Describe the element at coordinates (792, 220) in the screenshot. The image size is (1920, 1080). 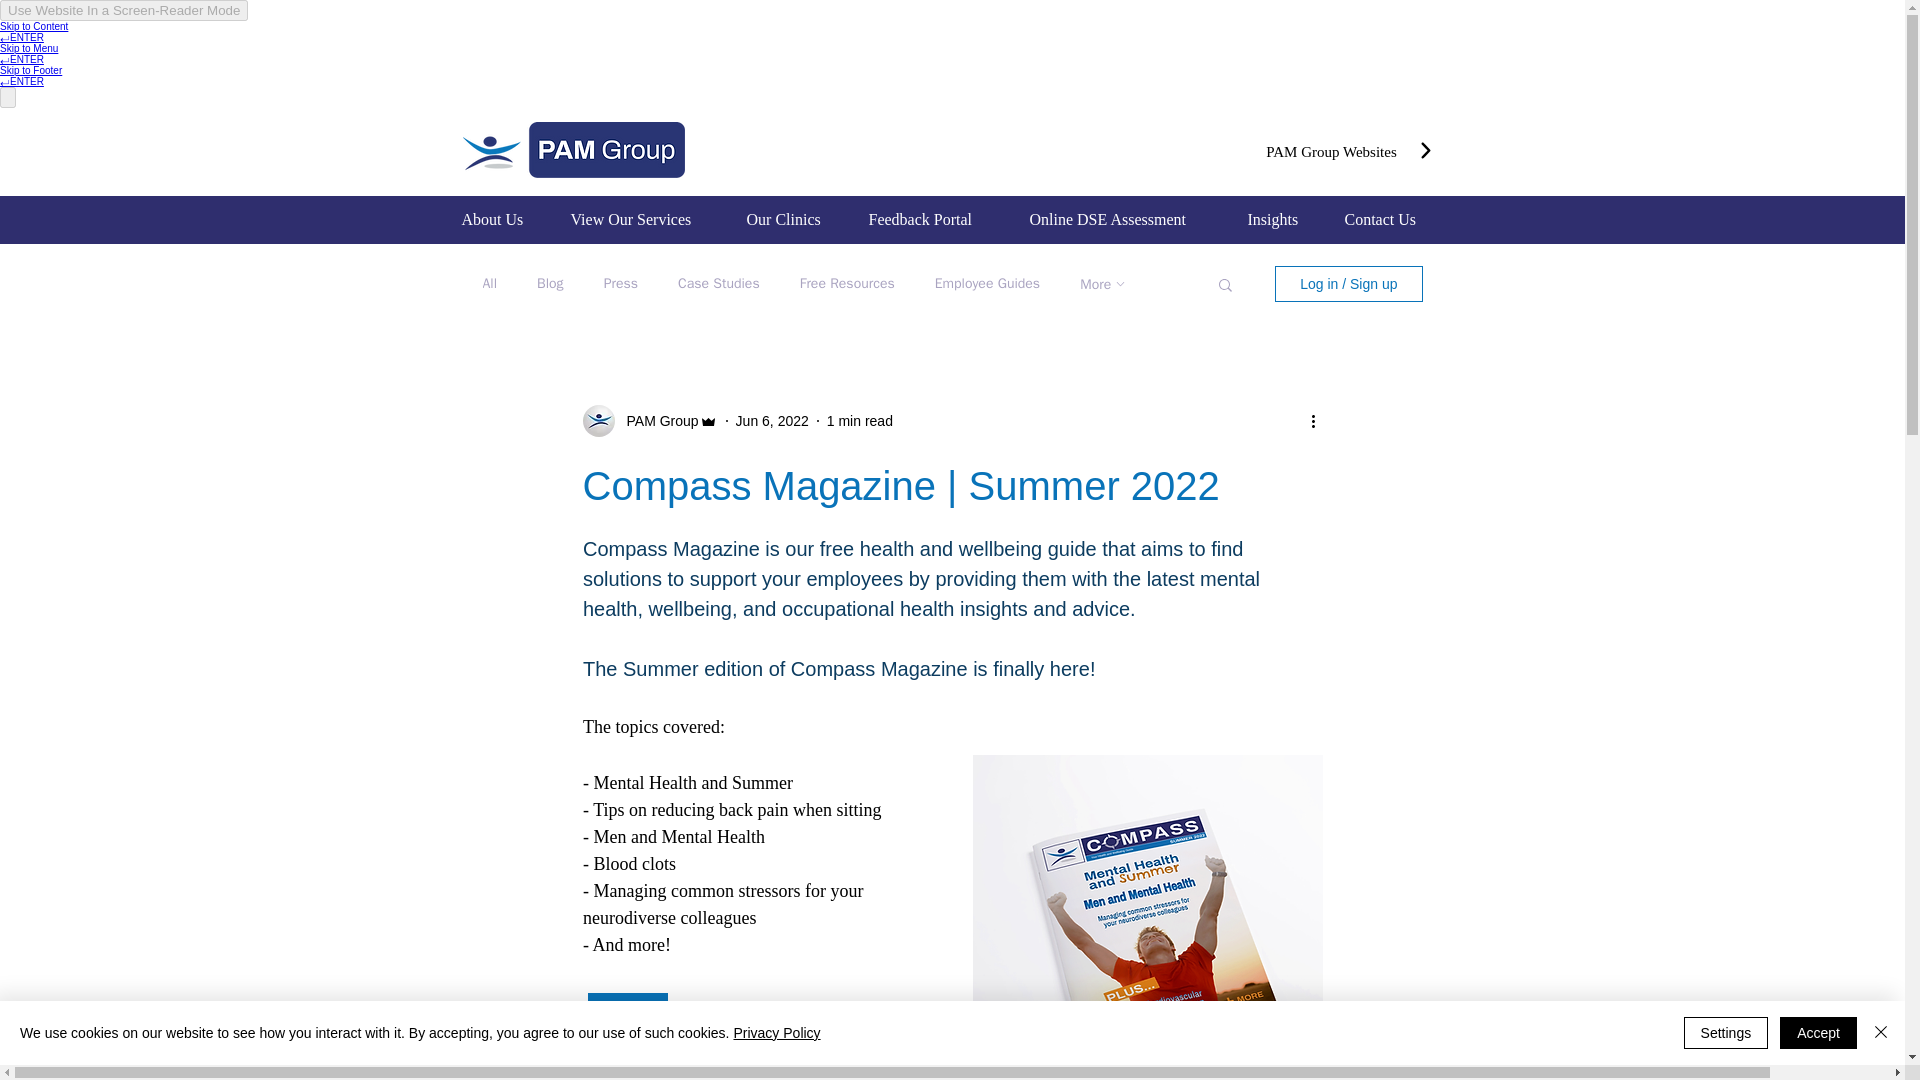
I see `Our Clinics` at that location.